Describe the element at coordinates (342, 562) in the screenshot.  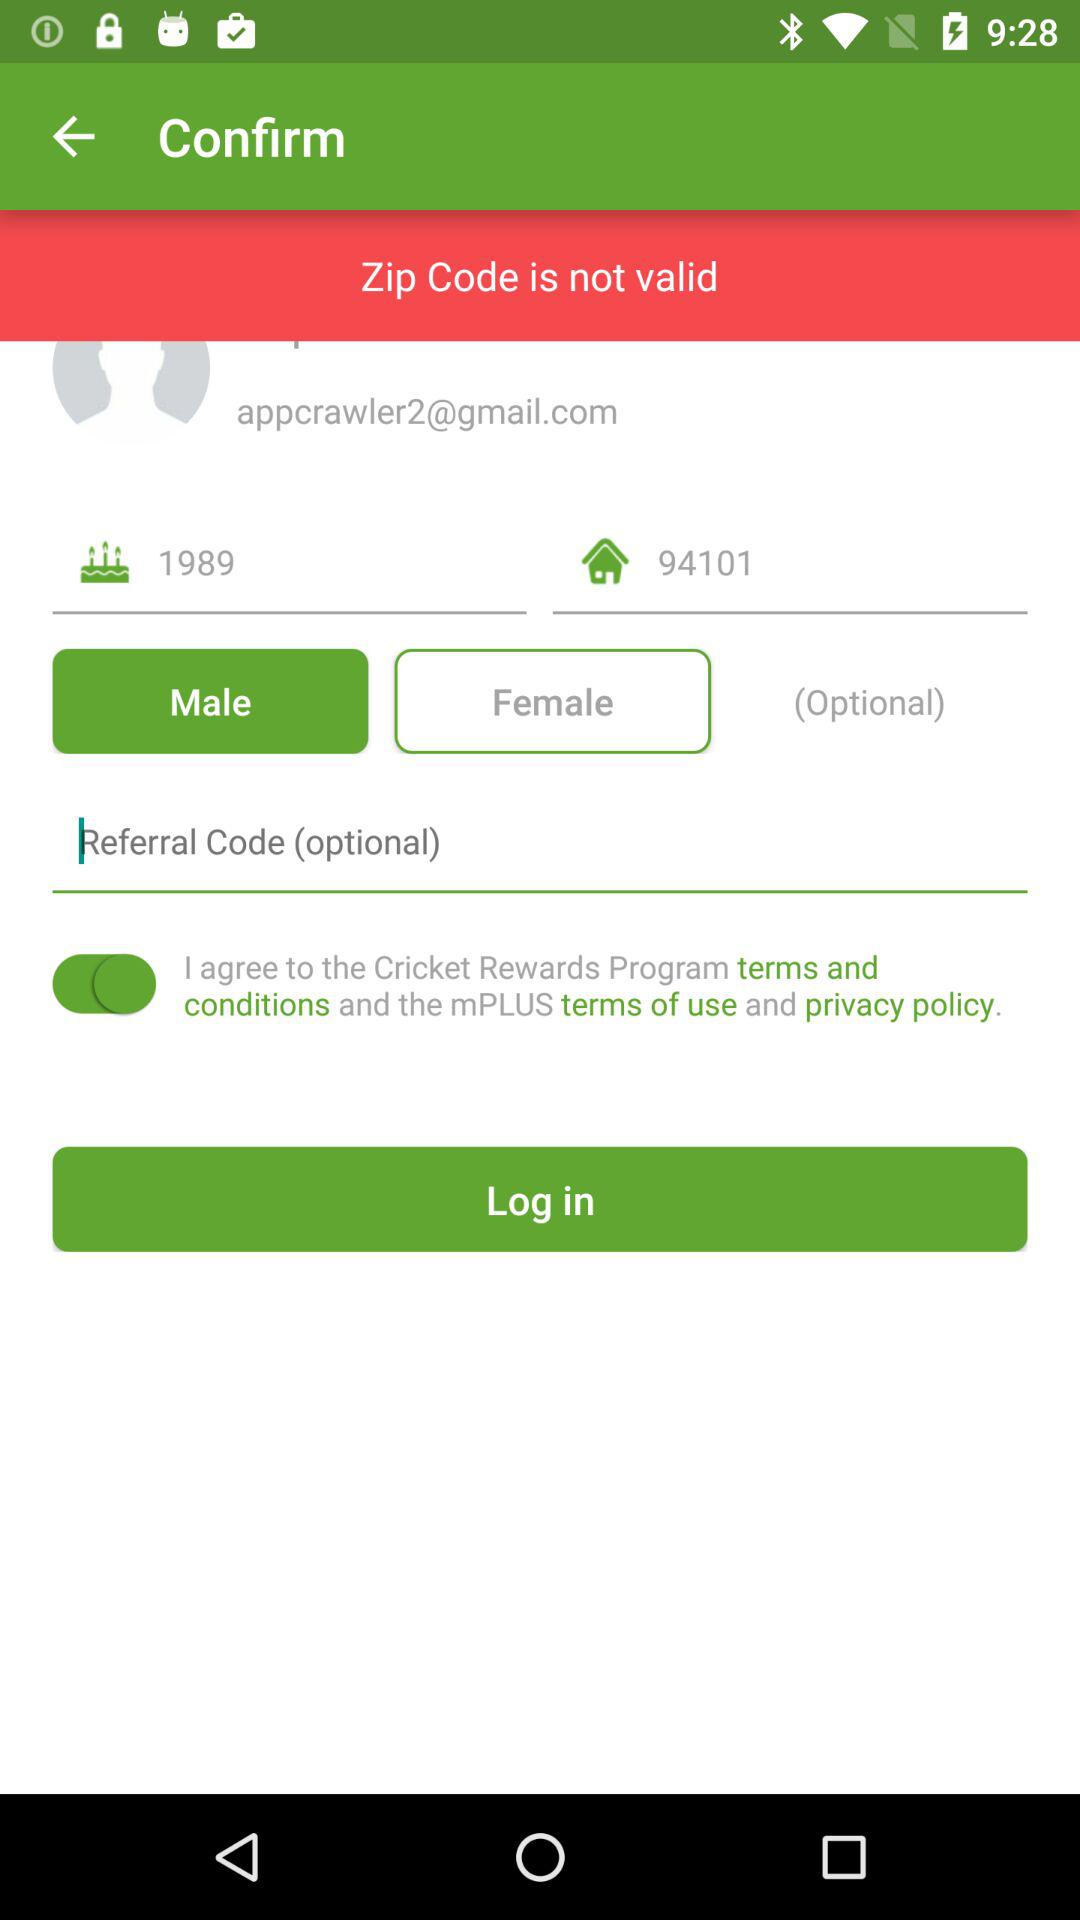
I see `select 1989 icon` at that location.